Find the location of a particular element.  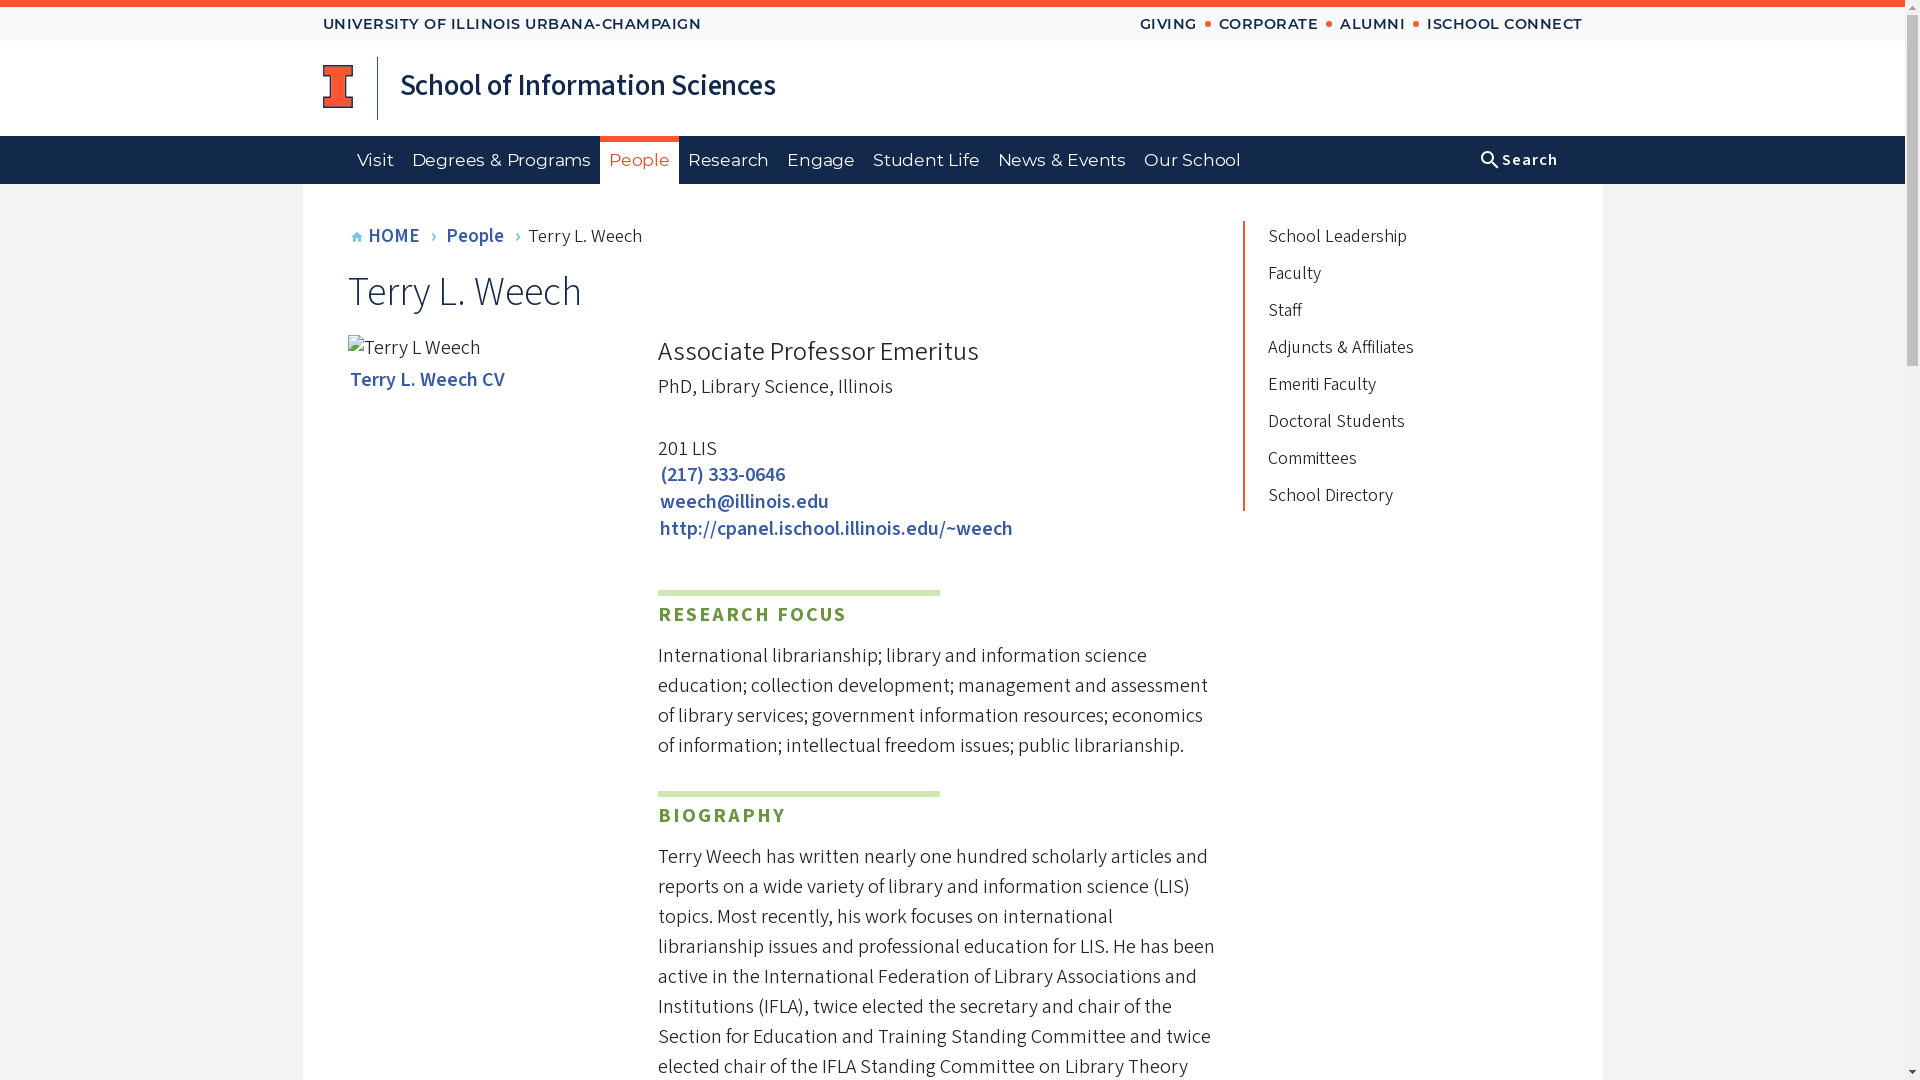

SKIP TO MAIN NAVIGATION is located at coordinates (1236, 15).